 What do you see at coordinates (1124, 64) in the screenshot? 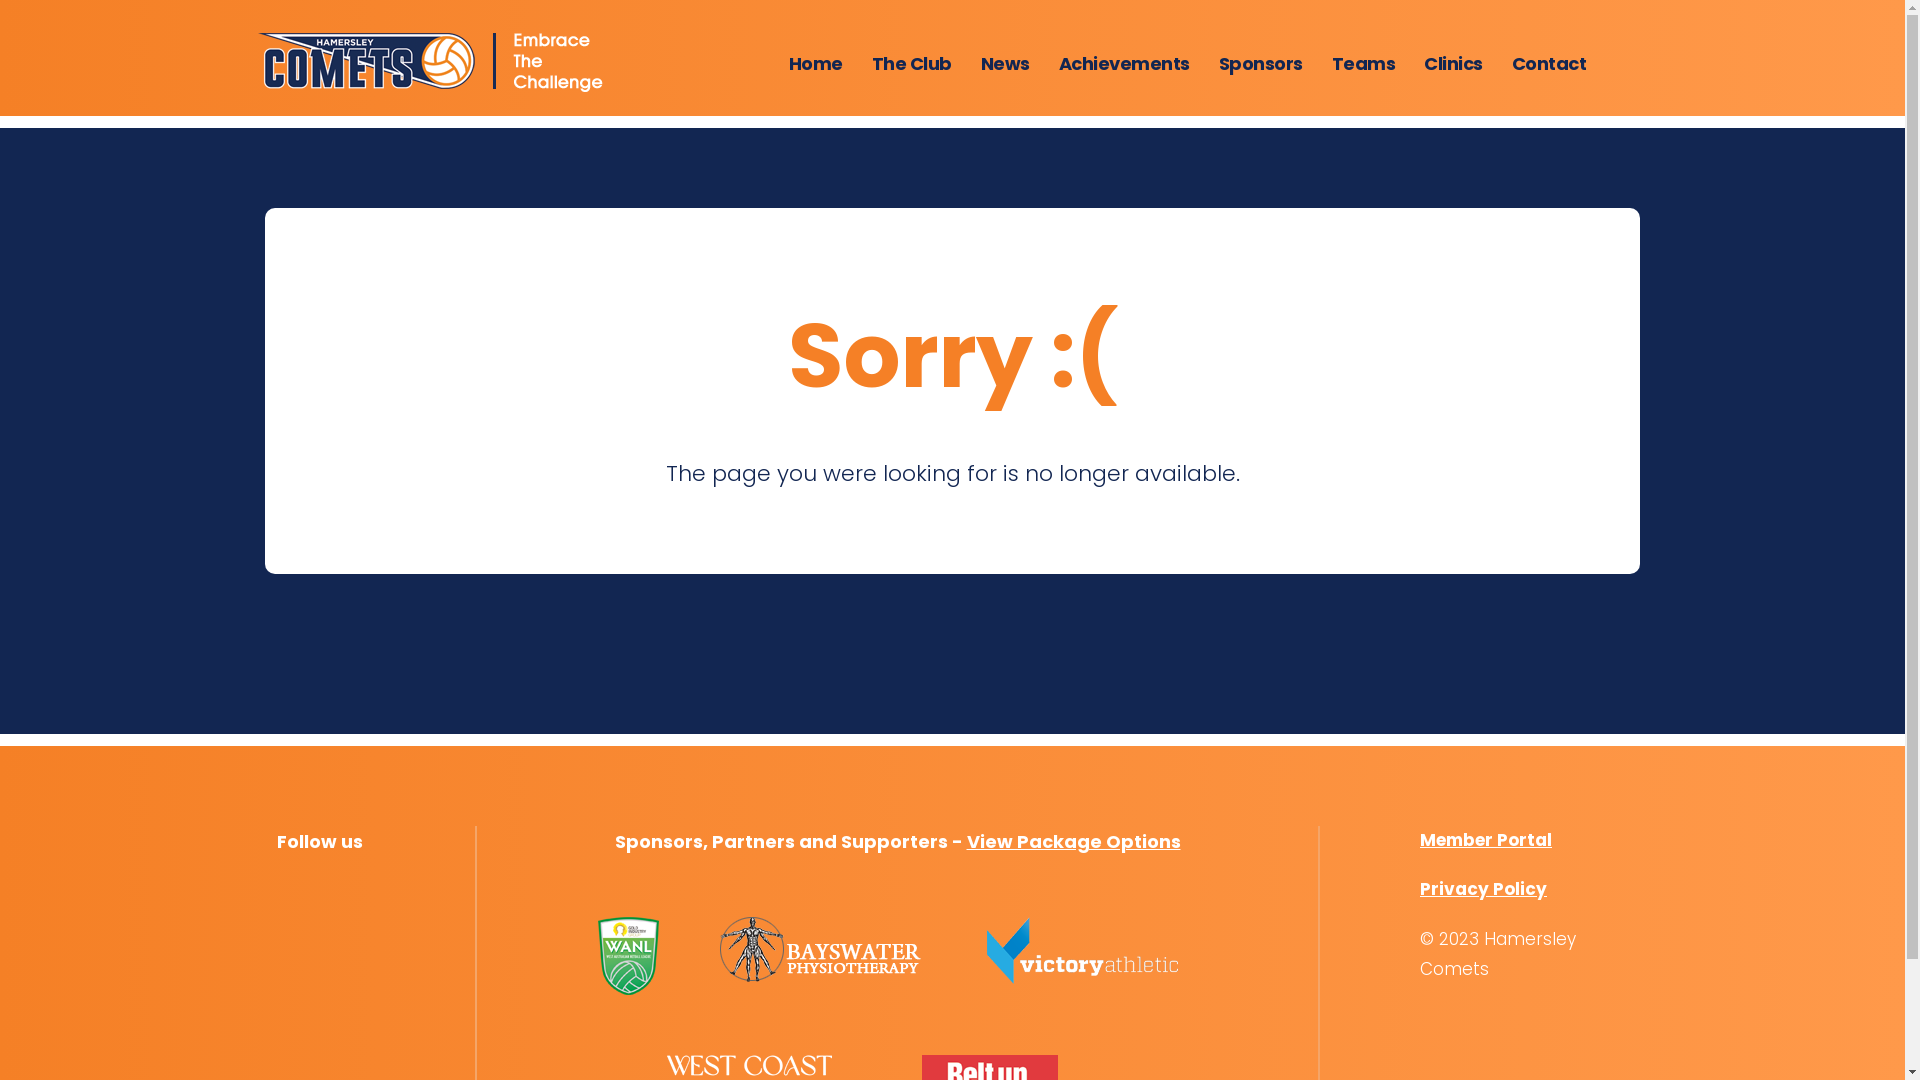
I see `Achievements` at bounding box center [1124, 64].